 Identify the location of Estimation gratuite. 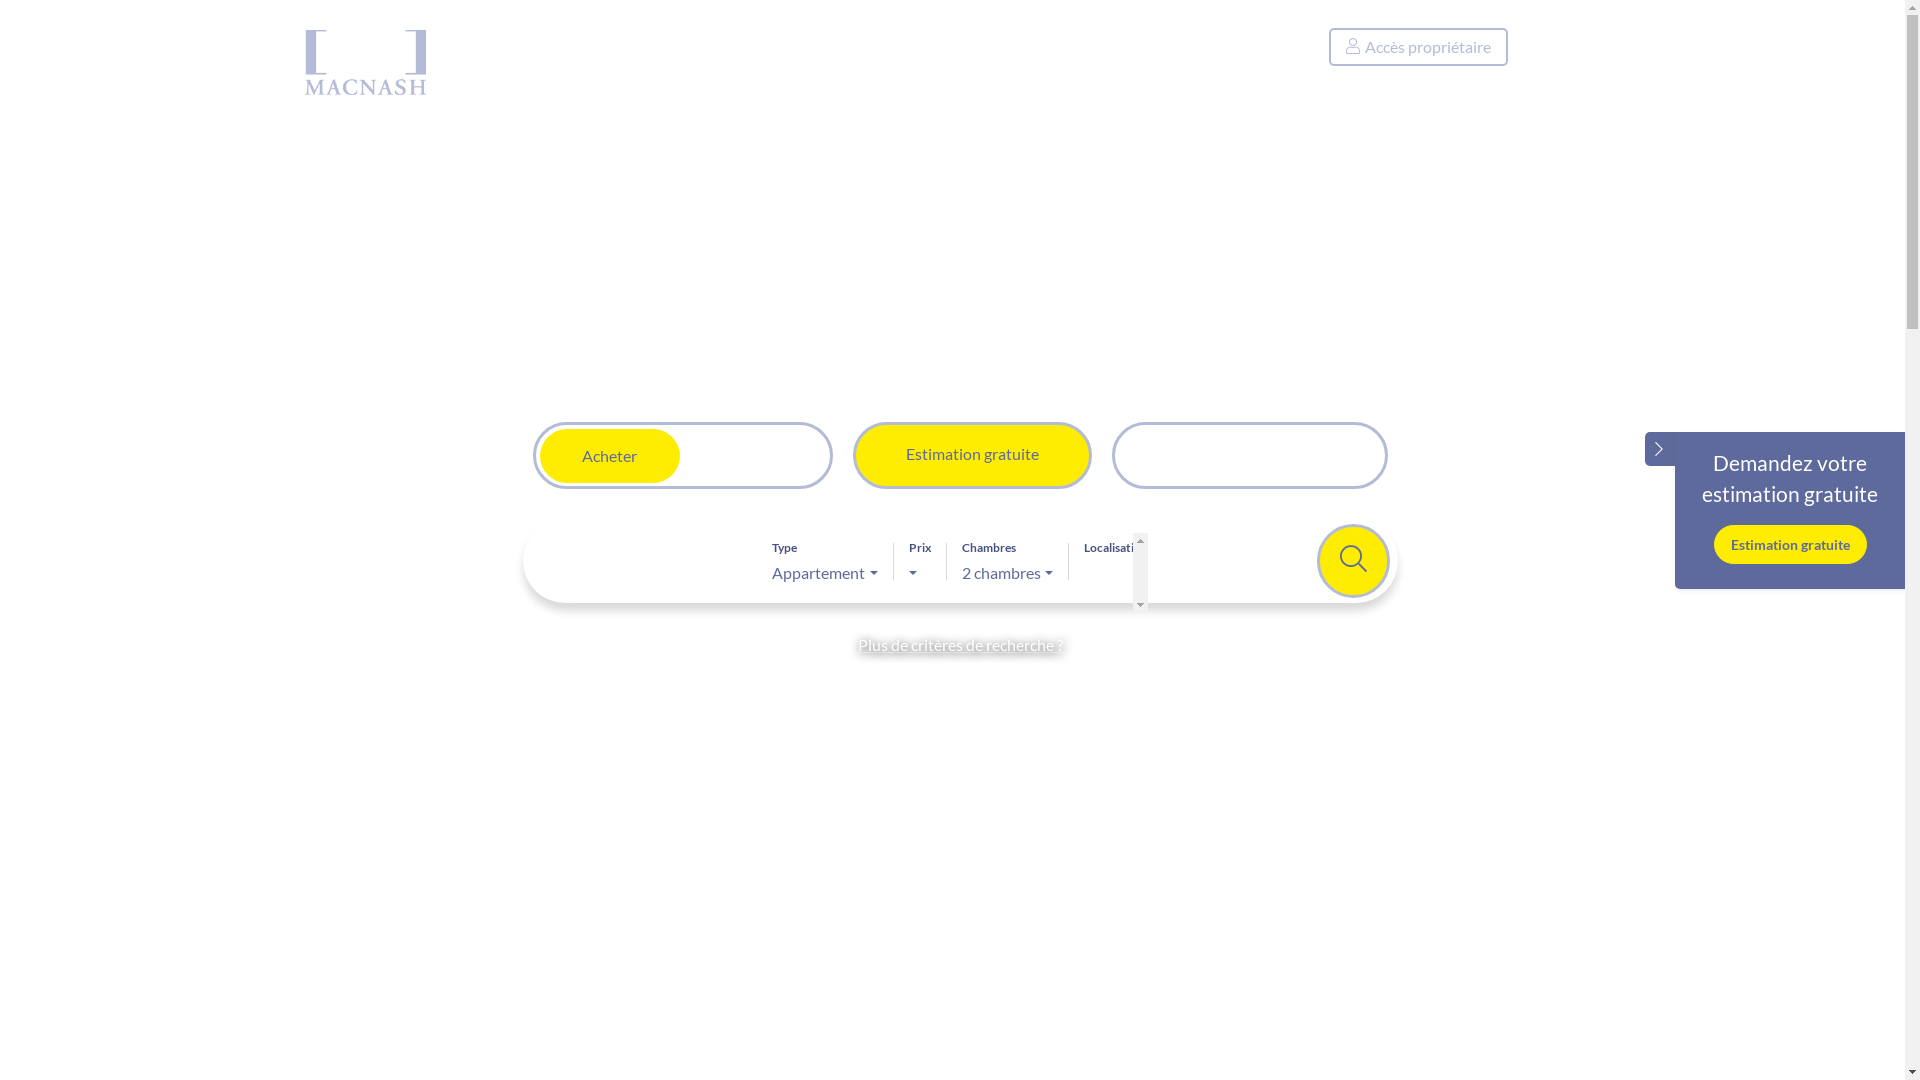
(1790, 544).